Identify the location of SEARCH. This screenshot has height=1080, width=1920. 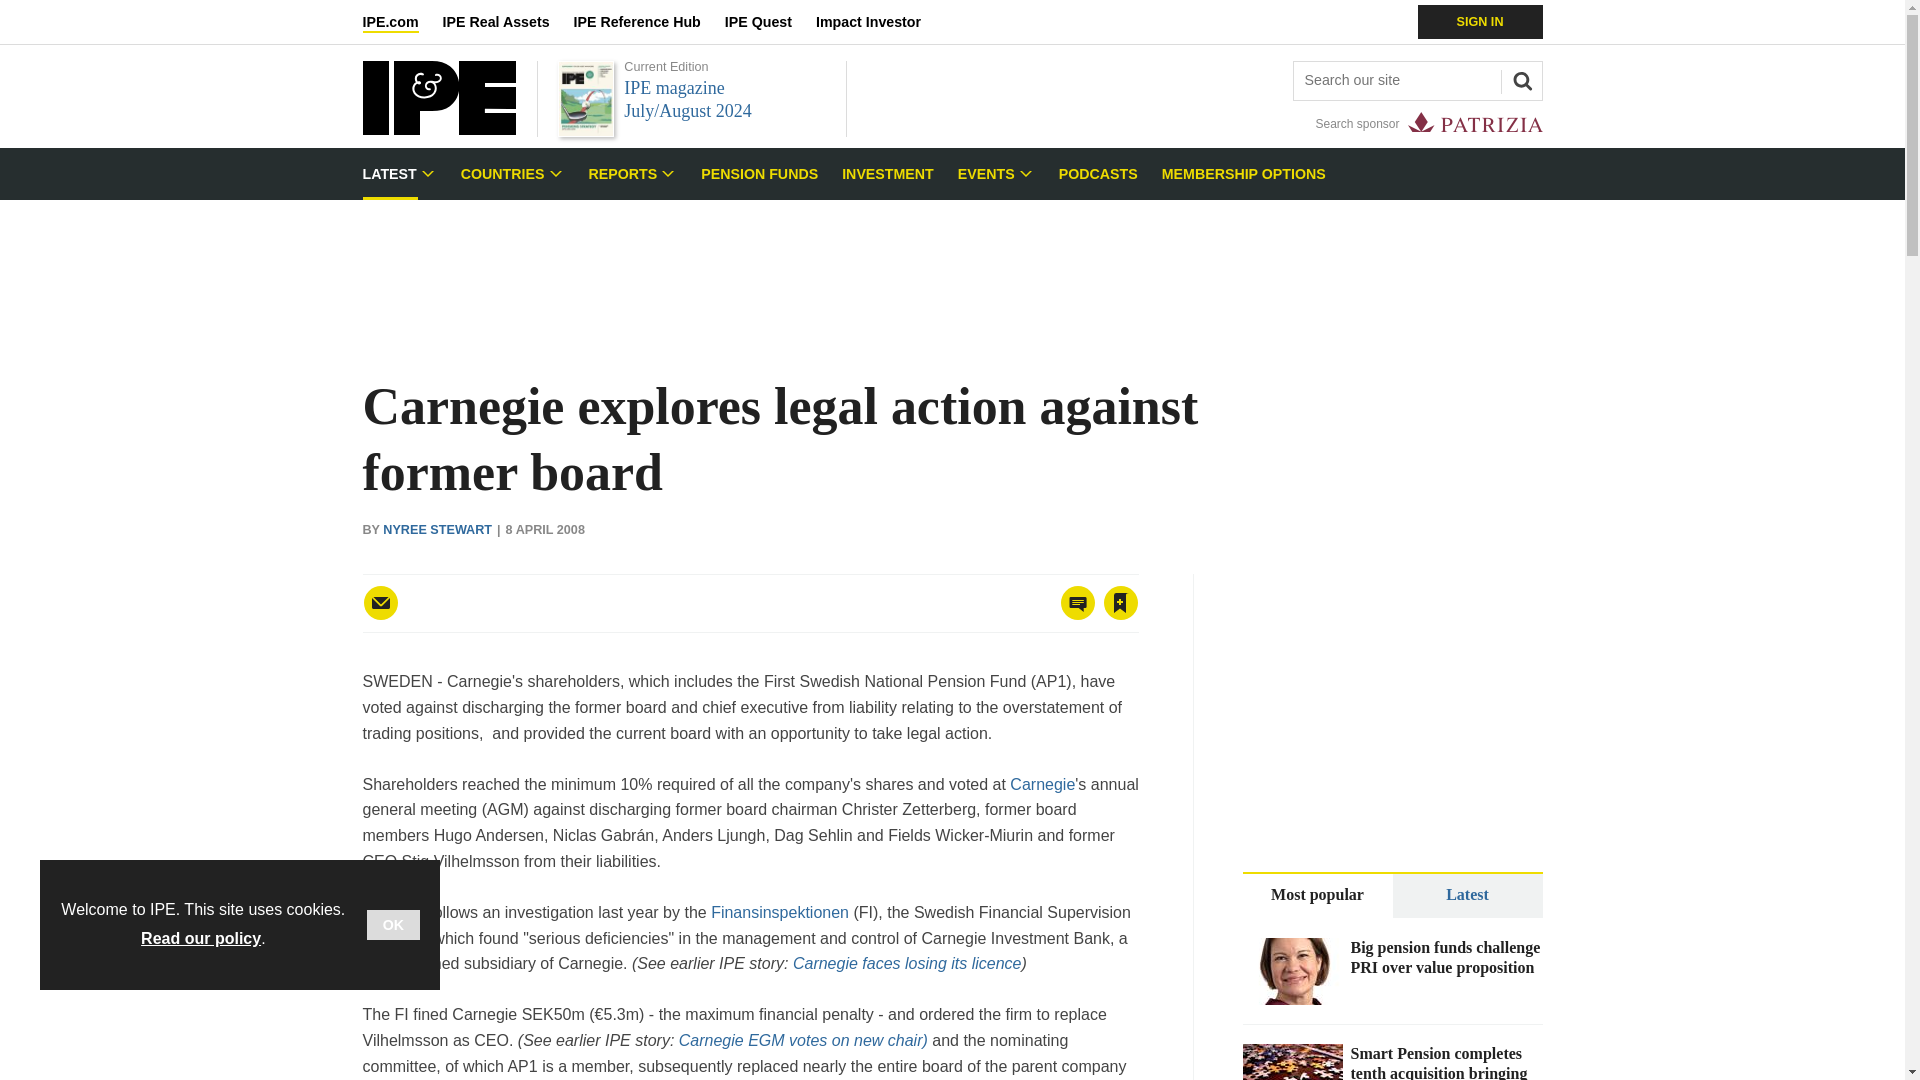
(1519, 78).